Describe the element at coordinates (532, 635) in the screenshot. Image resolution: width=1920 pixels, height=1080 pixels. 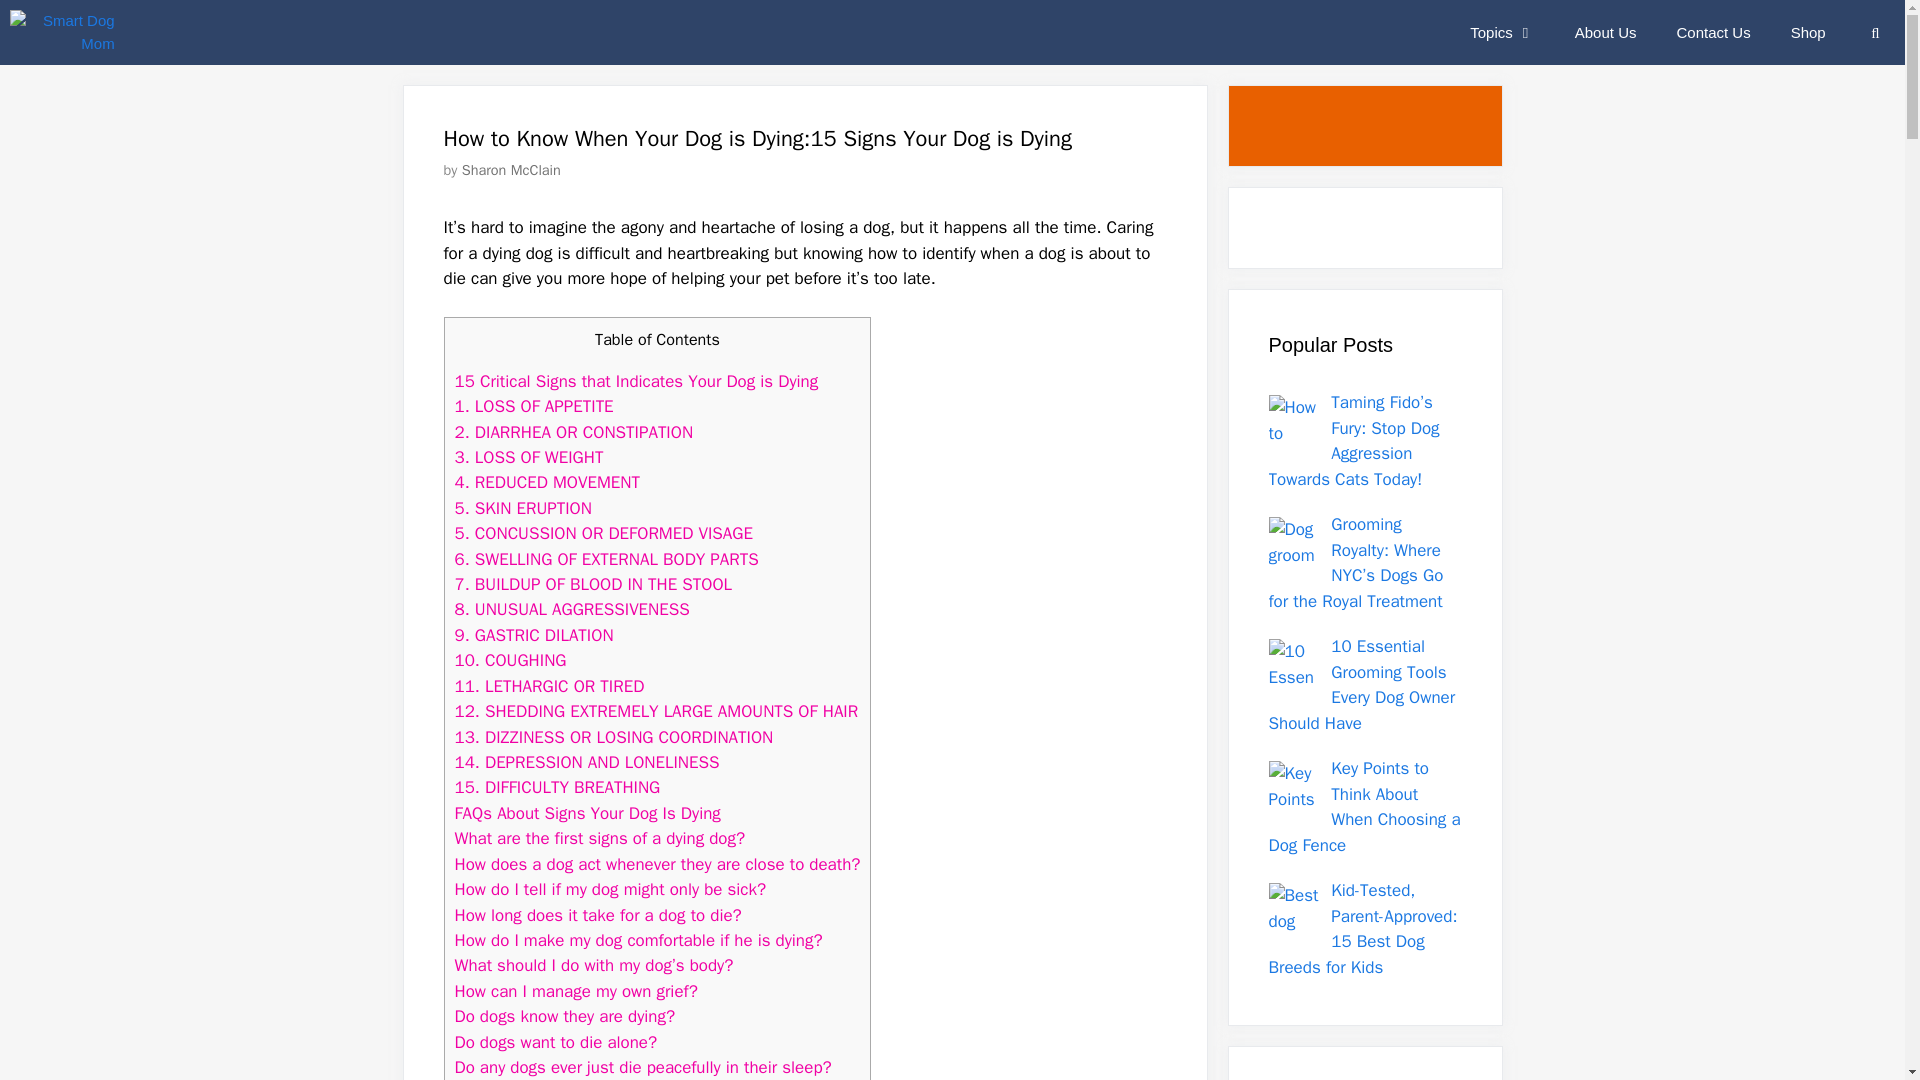
I see `9. GASTRIC DILATION` at that location.